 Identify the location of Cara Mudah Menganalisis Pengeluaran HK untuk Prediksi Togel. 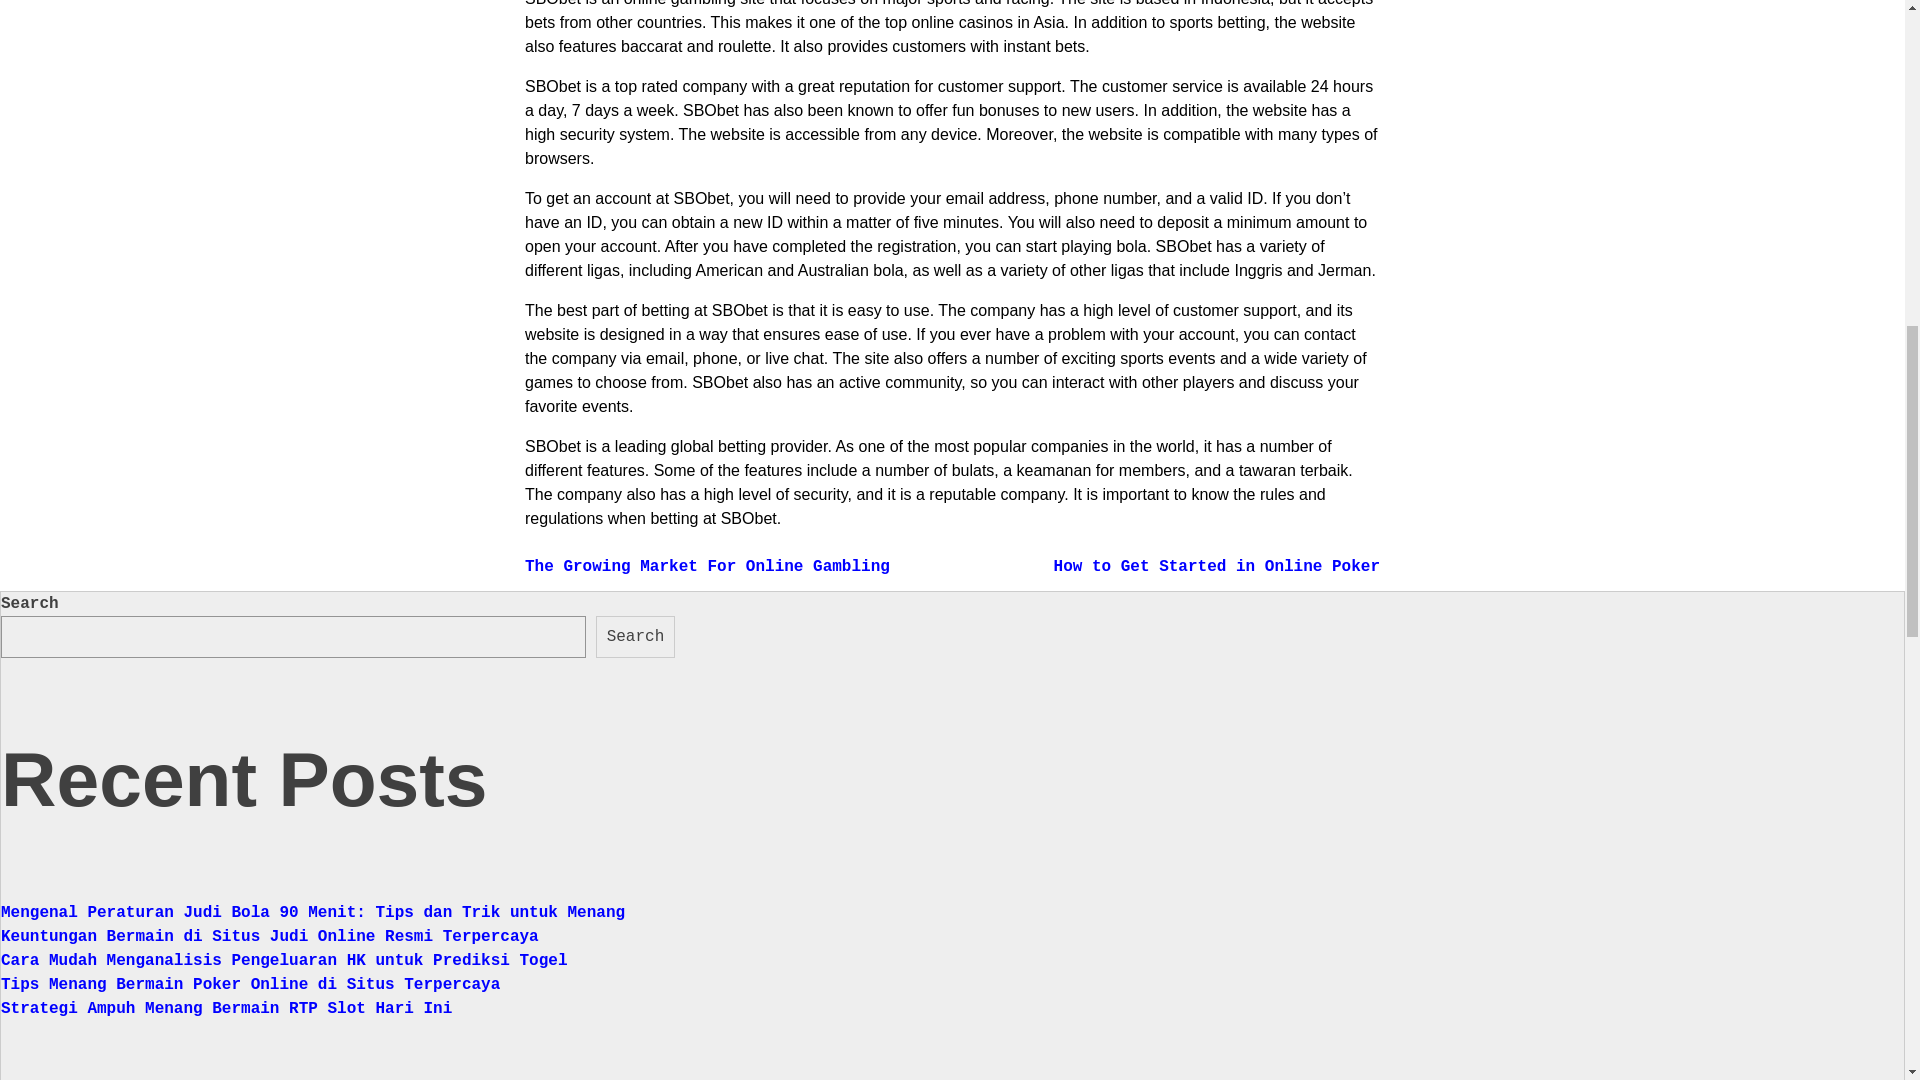
(284, 960).